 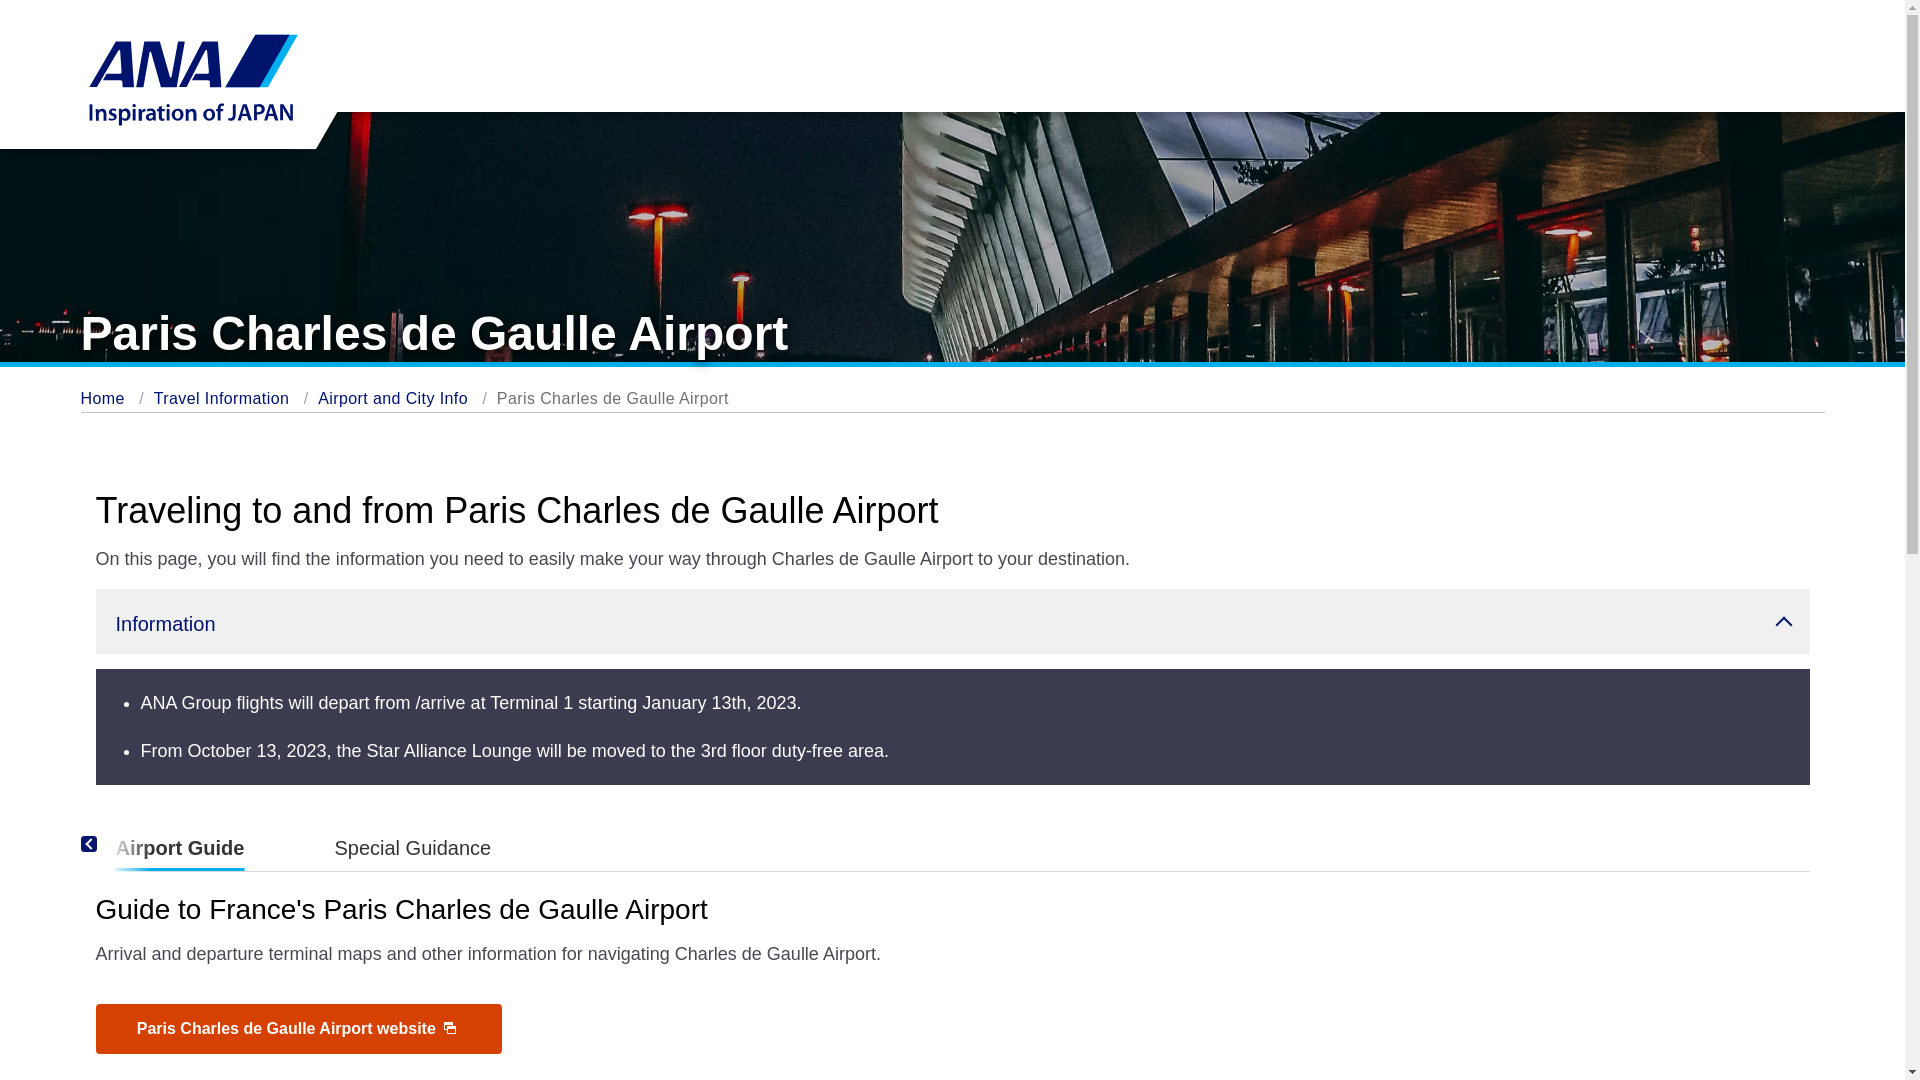 I want to click on Paris Charles de Gaulle Airport, so click(x=613, y=398).